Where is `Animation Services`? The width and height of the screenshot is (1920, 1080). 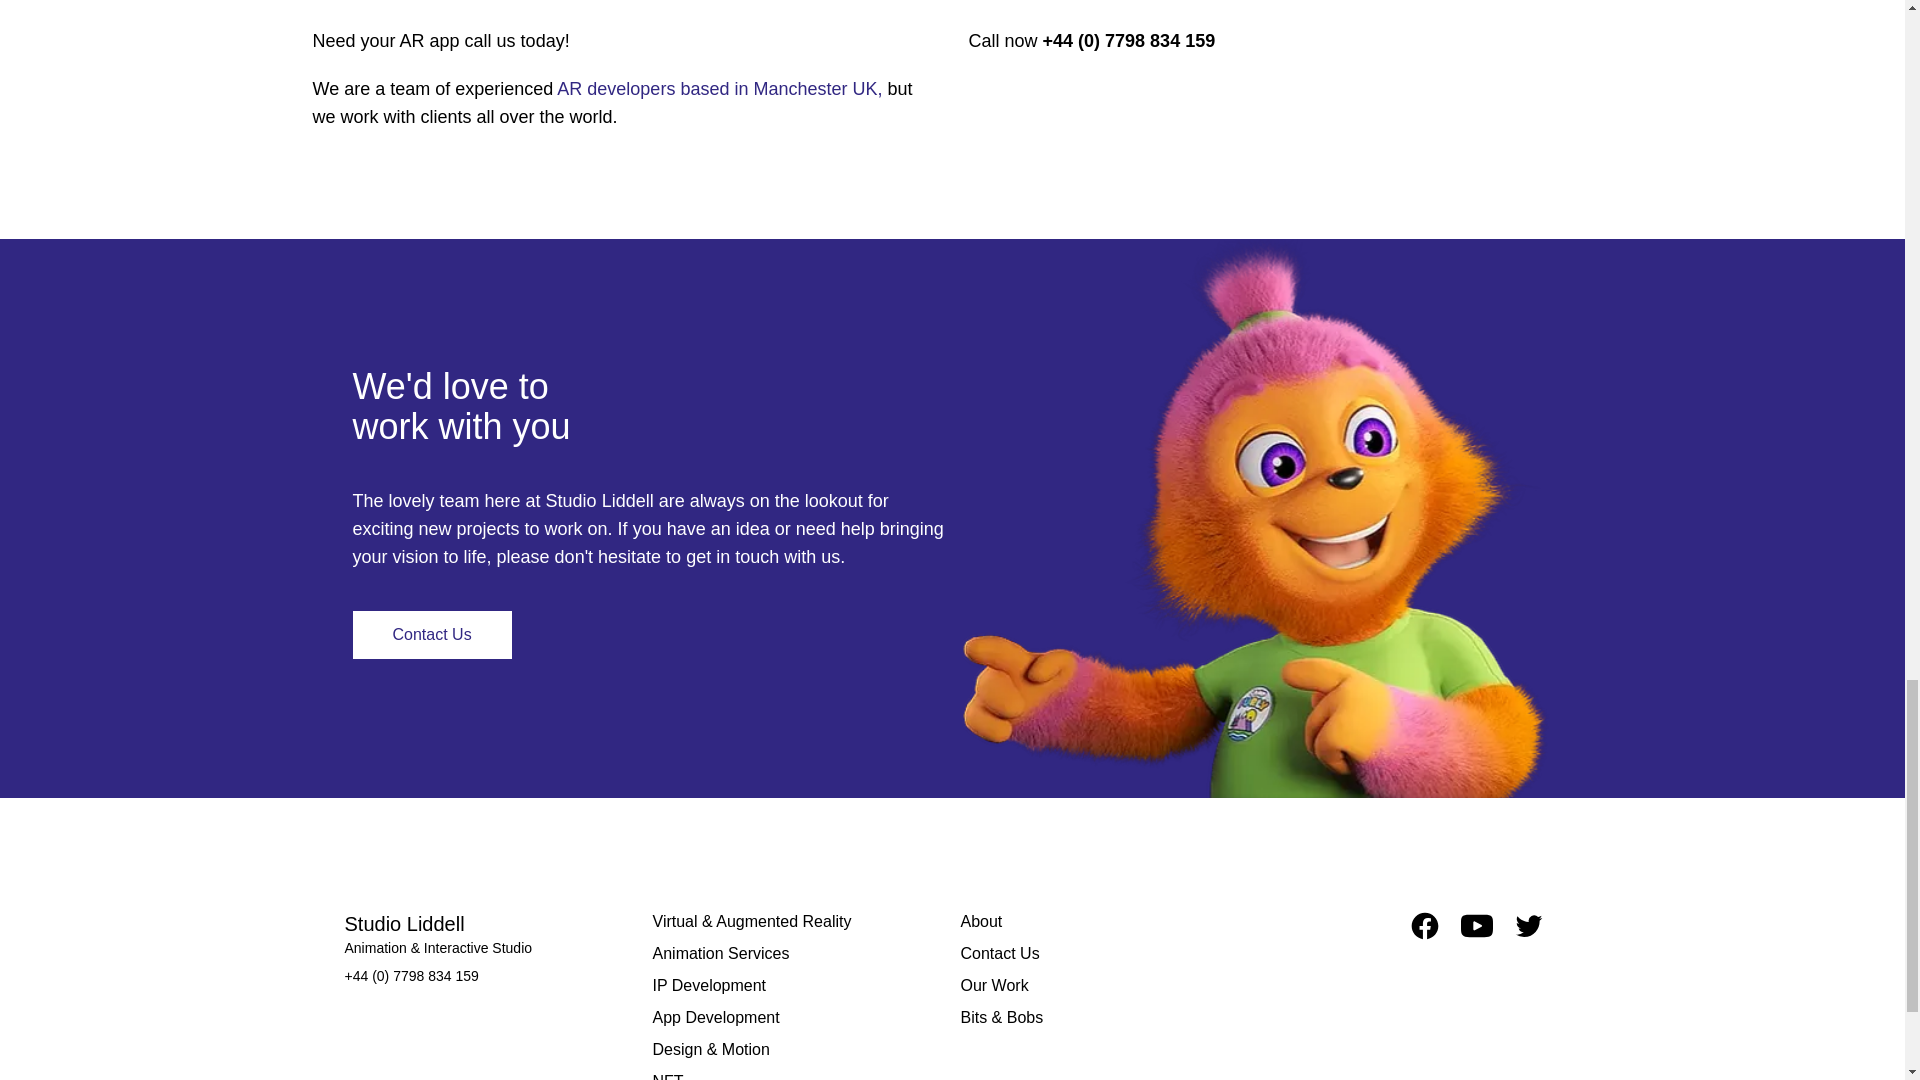
Animation Services is located at coordinates (798, 953).